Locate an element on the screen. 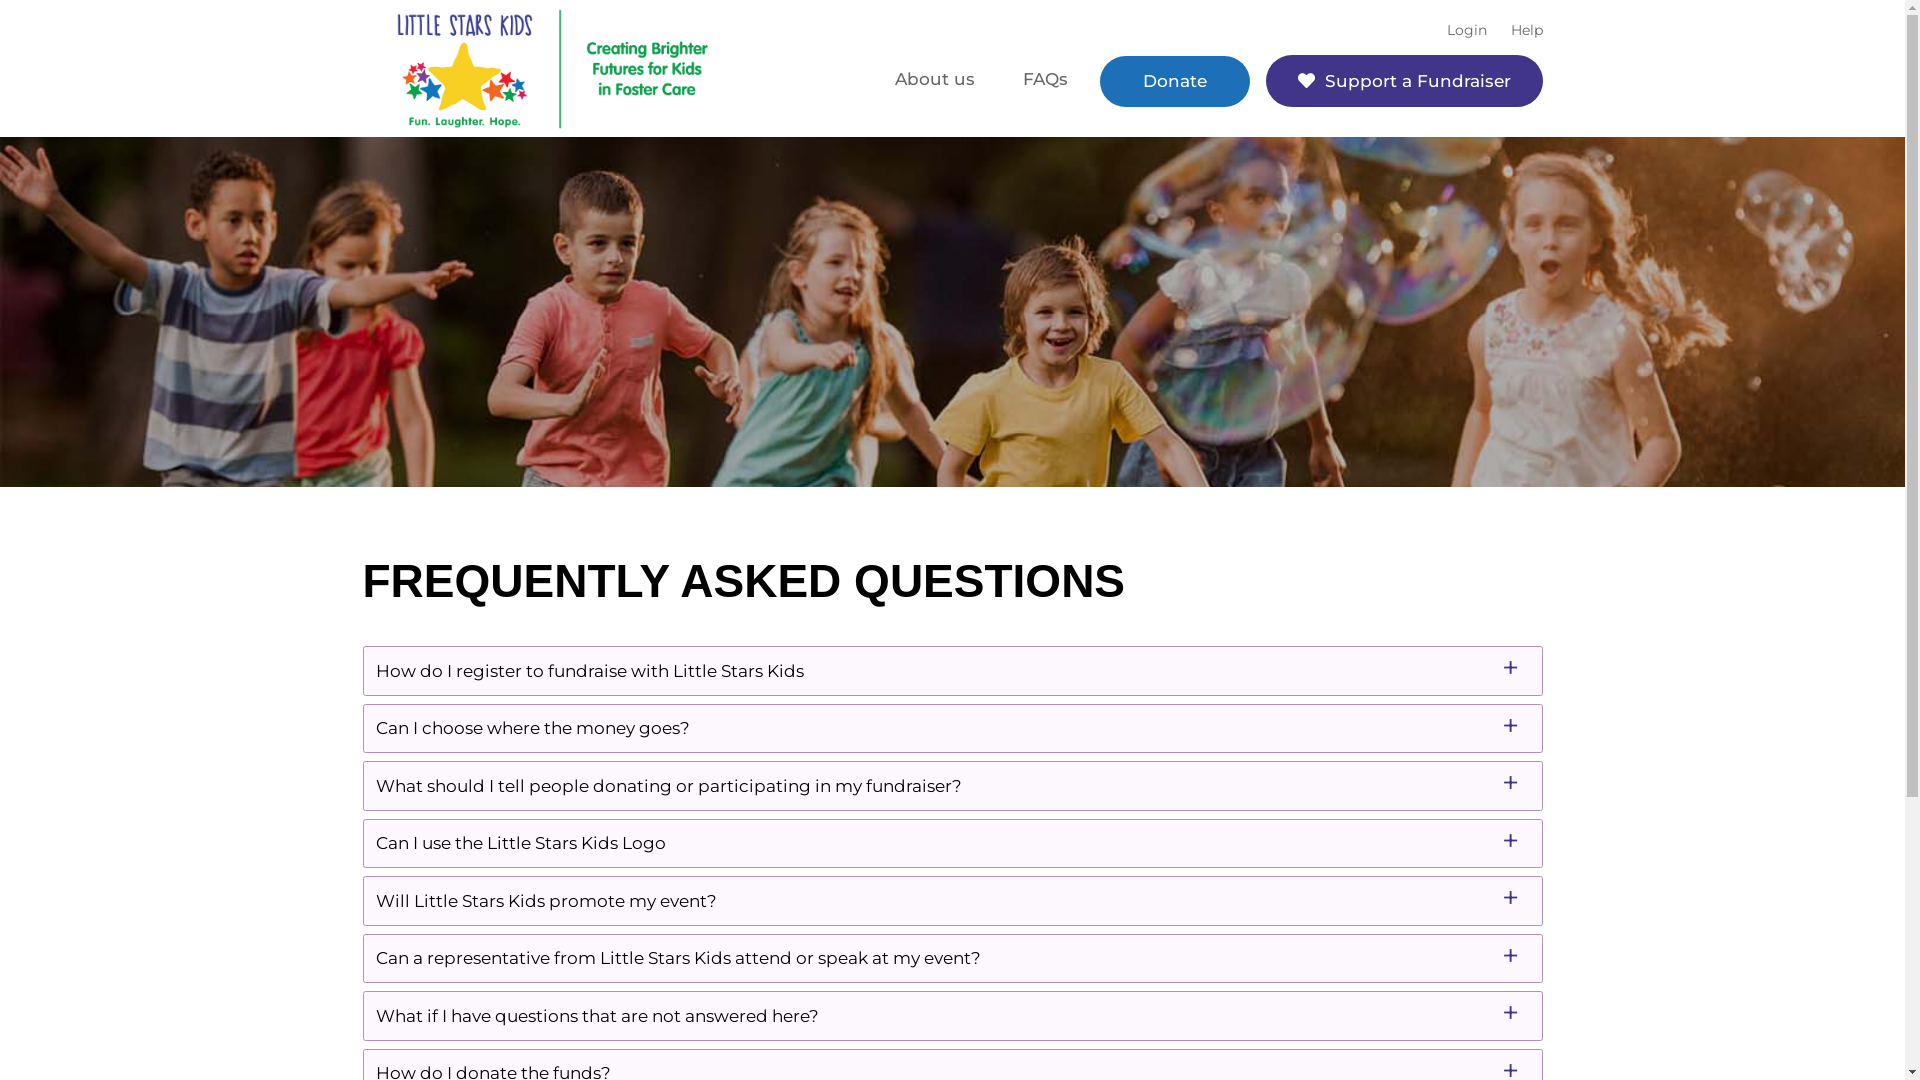 This screenshot has height=1080, width=1920. Can I choose where the money goes? is located at coordinates (952, 729).